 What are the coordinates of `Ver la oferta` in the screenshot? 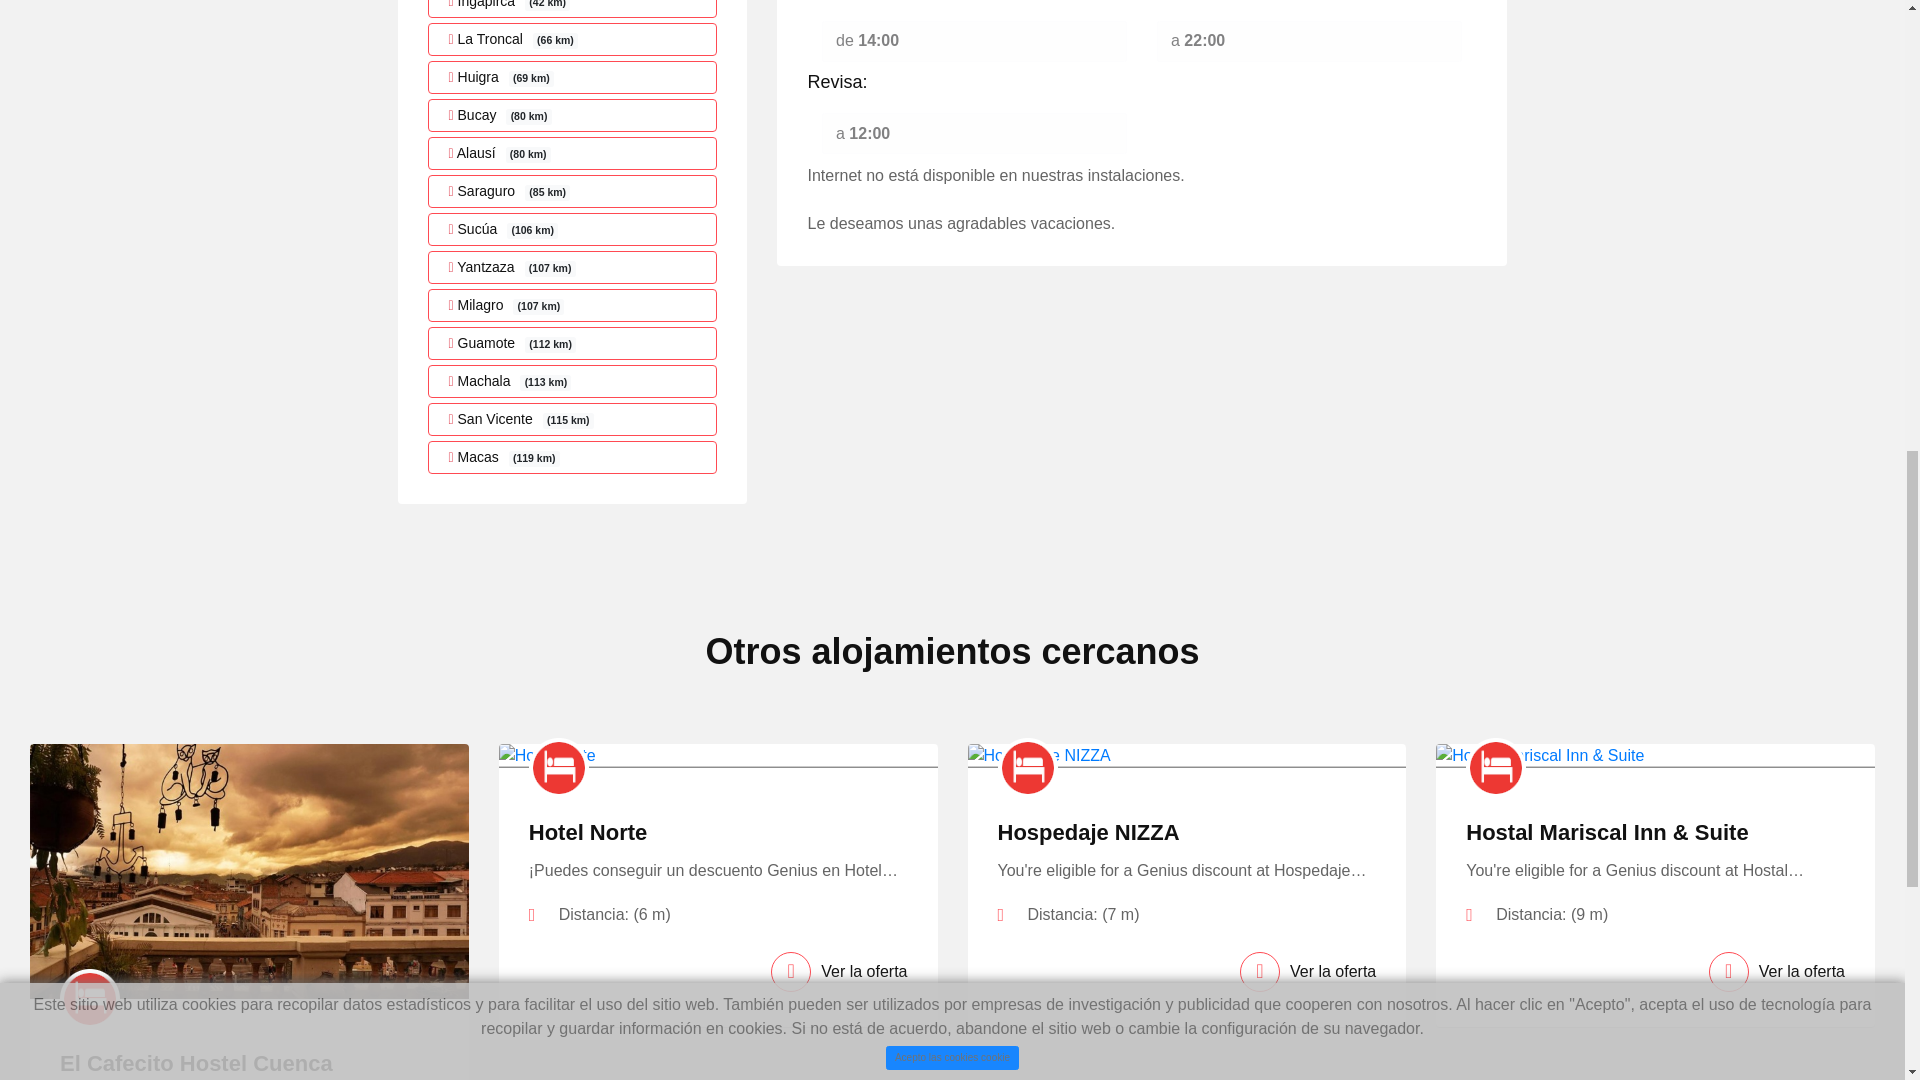 It's located at (838, 972).